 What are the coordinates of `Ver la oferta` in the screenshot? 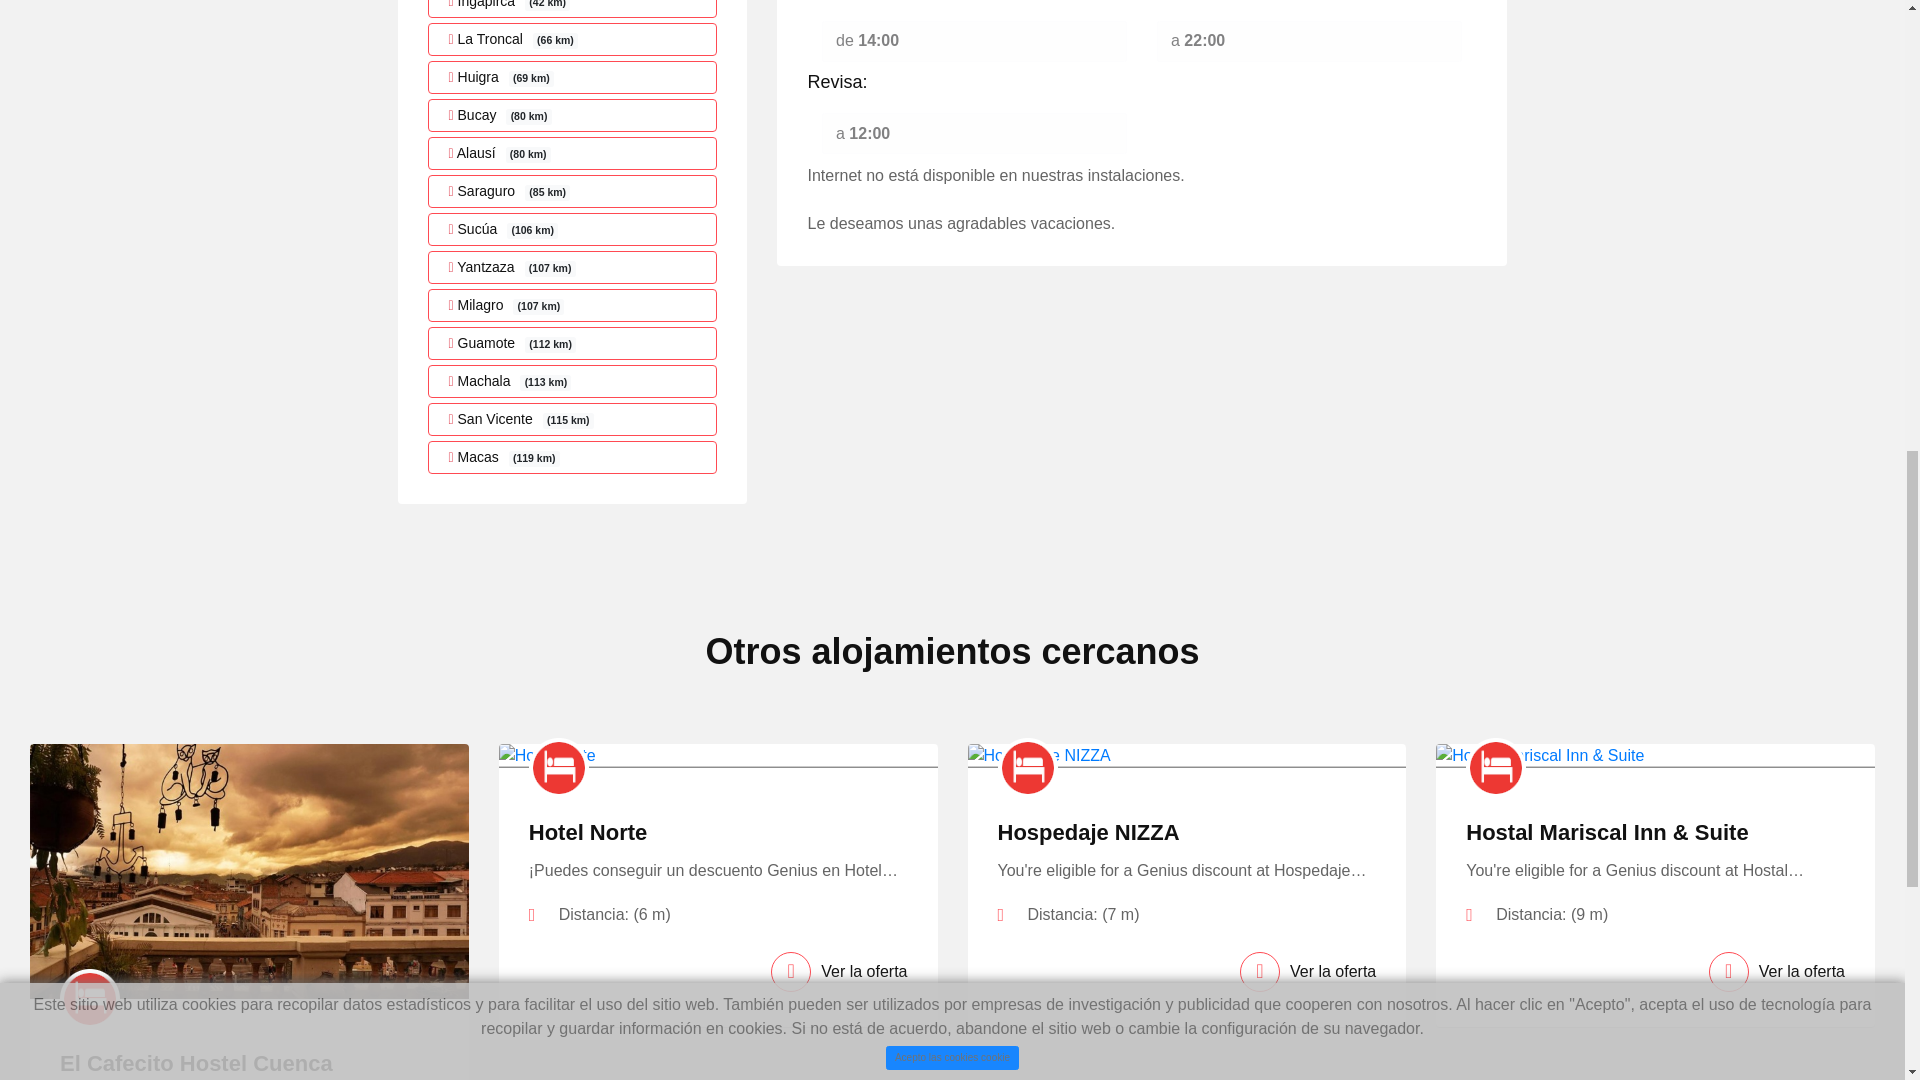 It's located at (838, 972).